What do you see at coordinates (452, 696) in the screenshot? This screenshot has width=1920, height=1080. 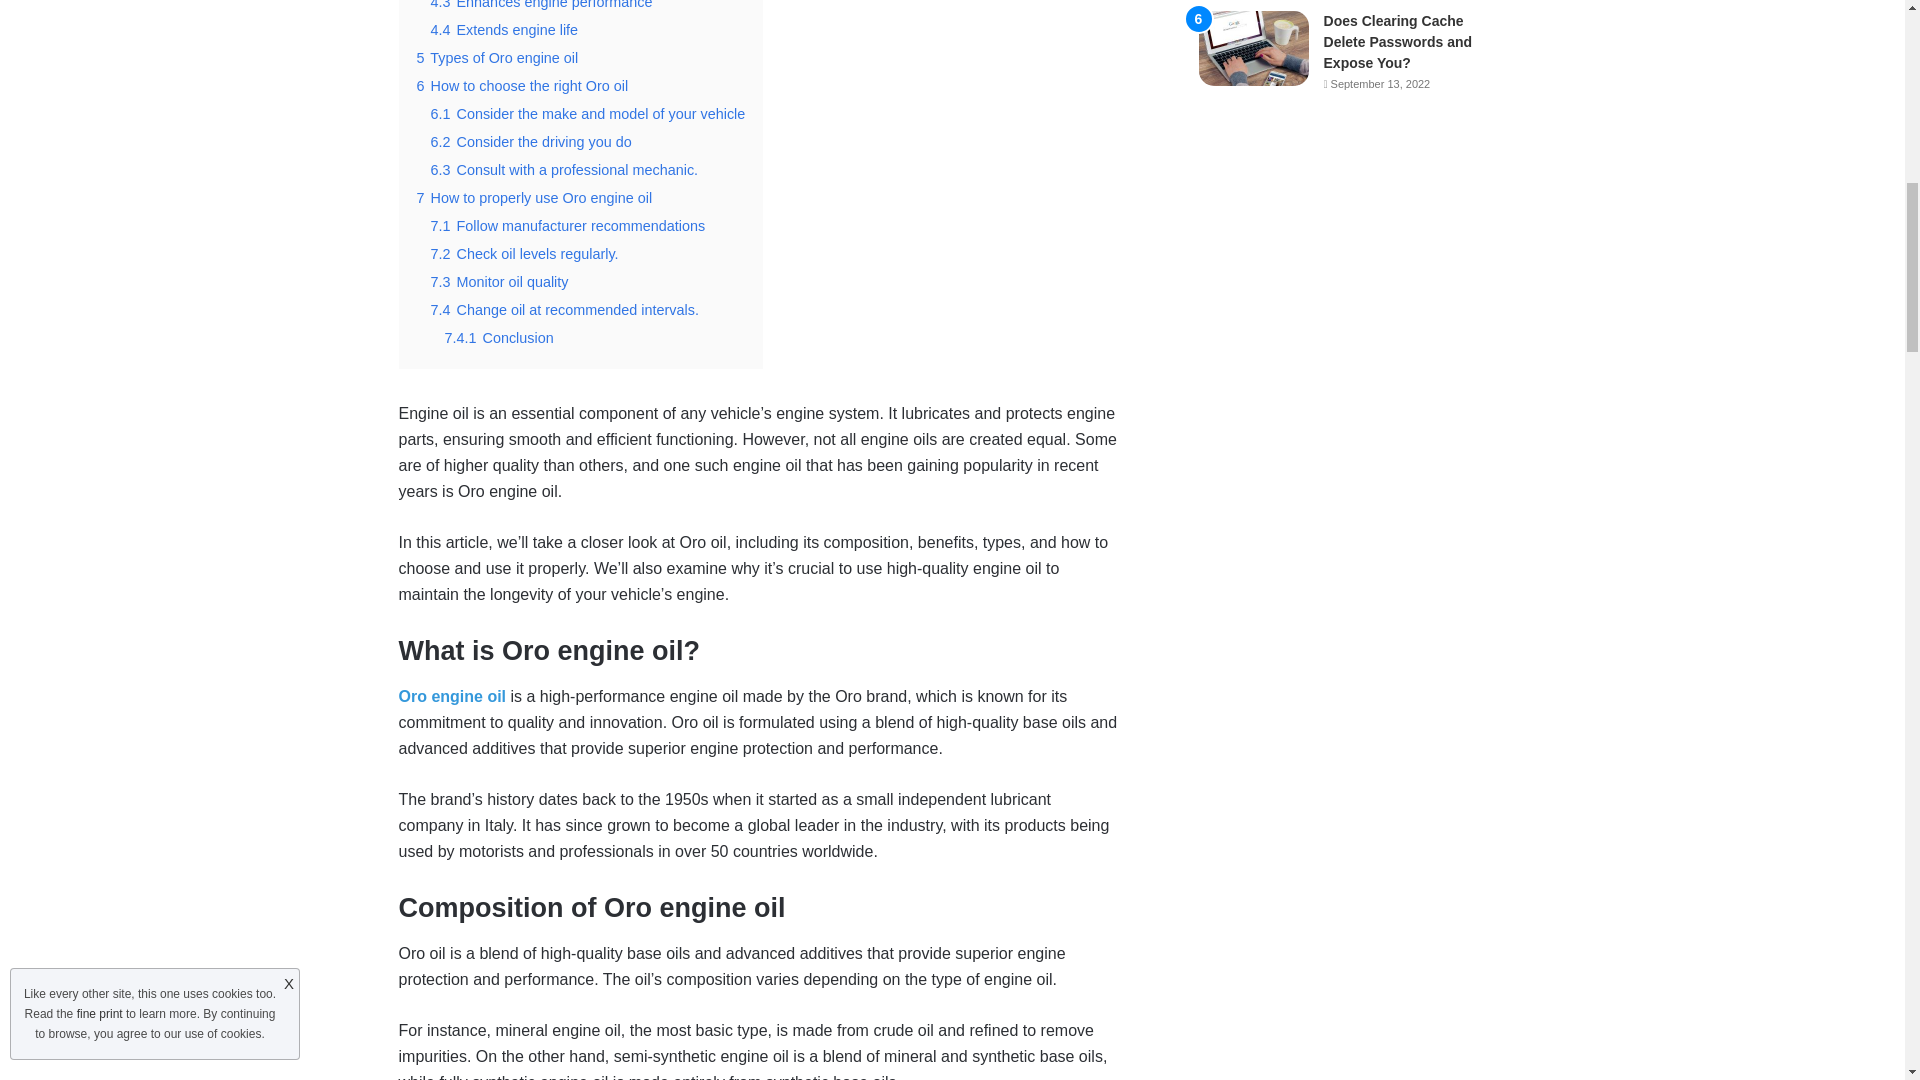 I see `Oro engine oil` at bounding box center [452, 696].